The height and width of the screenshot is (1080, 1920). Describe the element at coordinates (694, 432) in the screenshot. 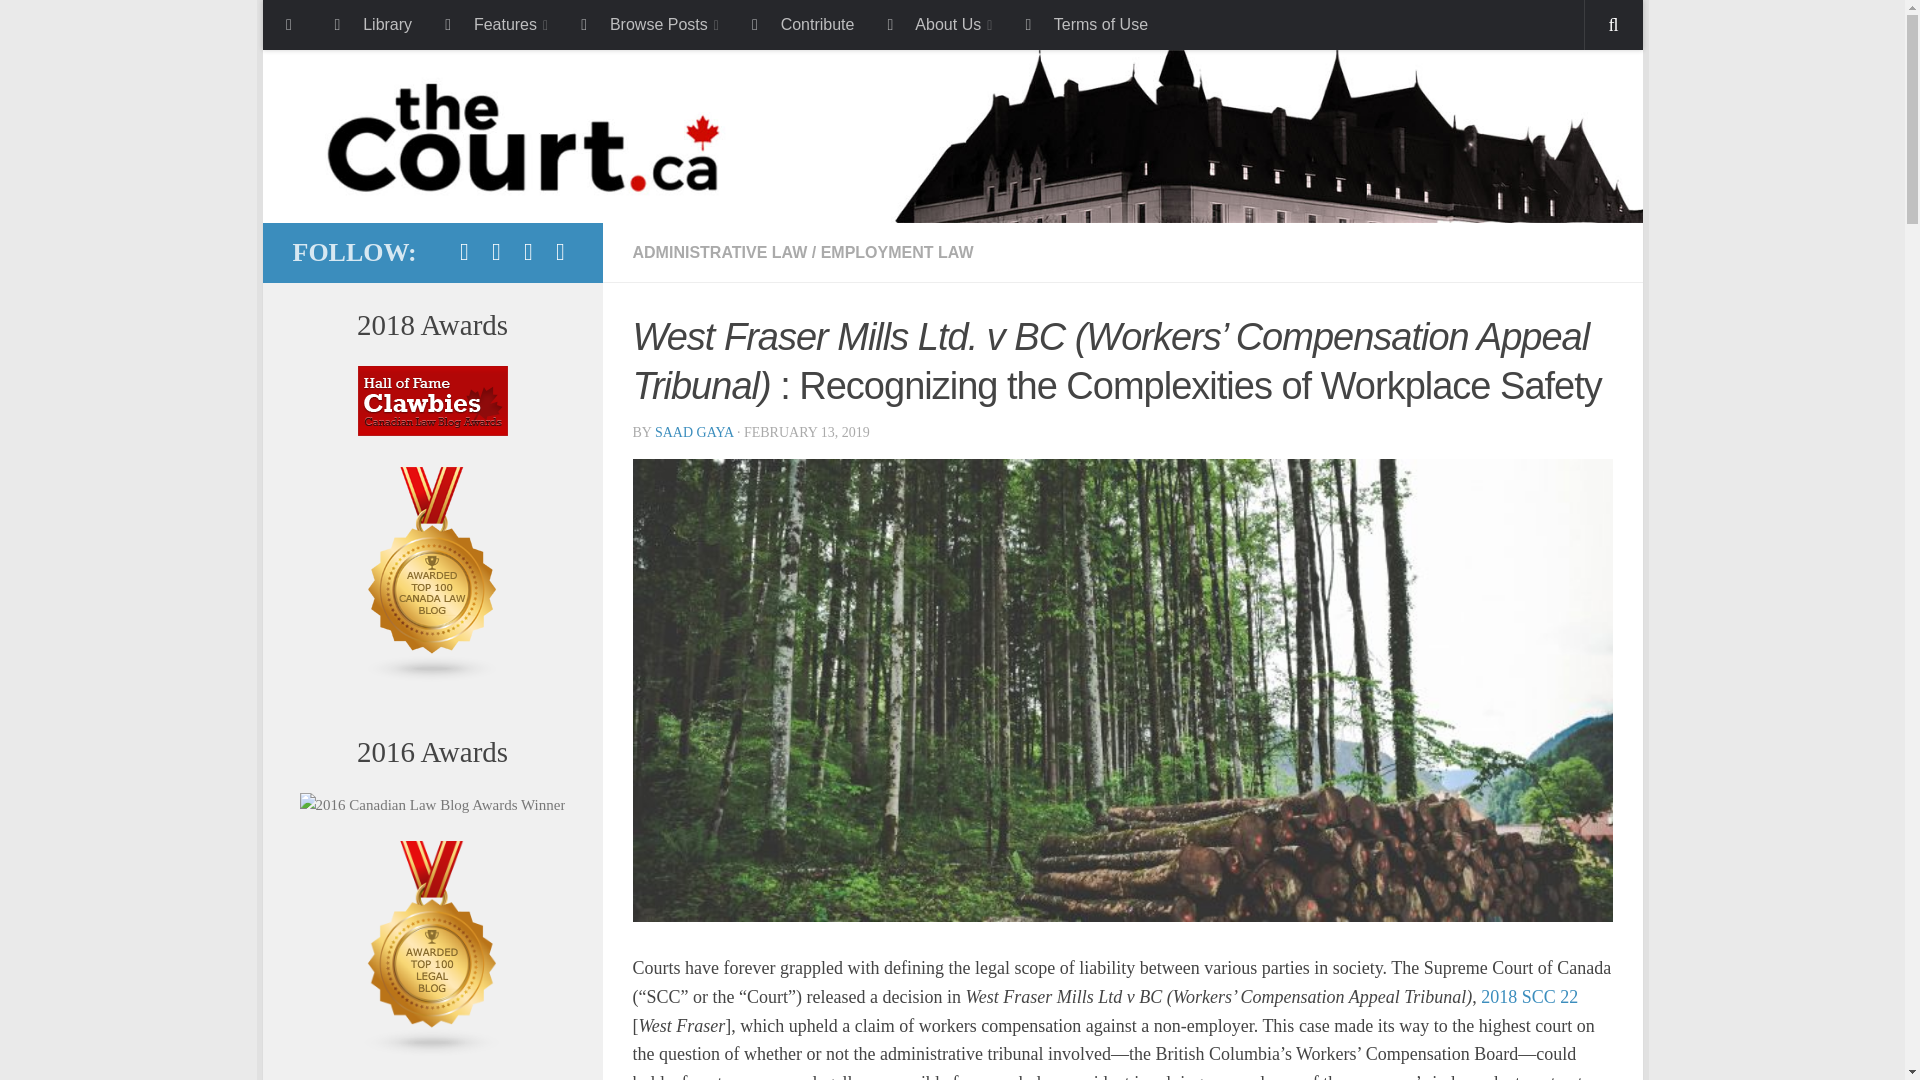

I see `Posts by Saad Gaya` at that location.